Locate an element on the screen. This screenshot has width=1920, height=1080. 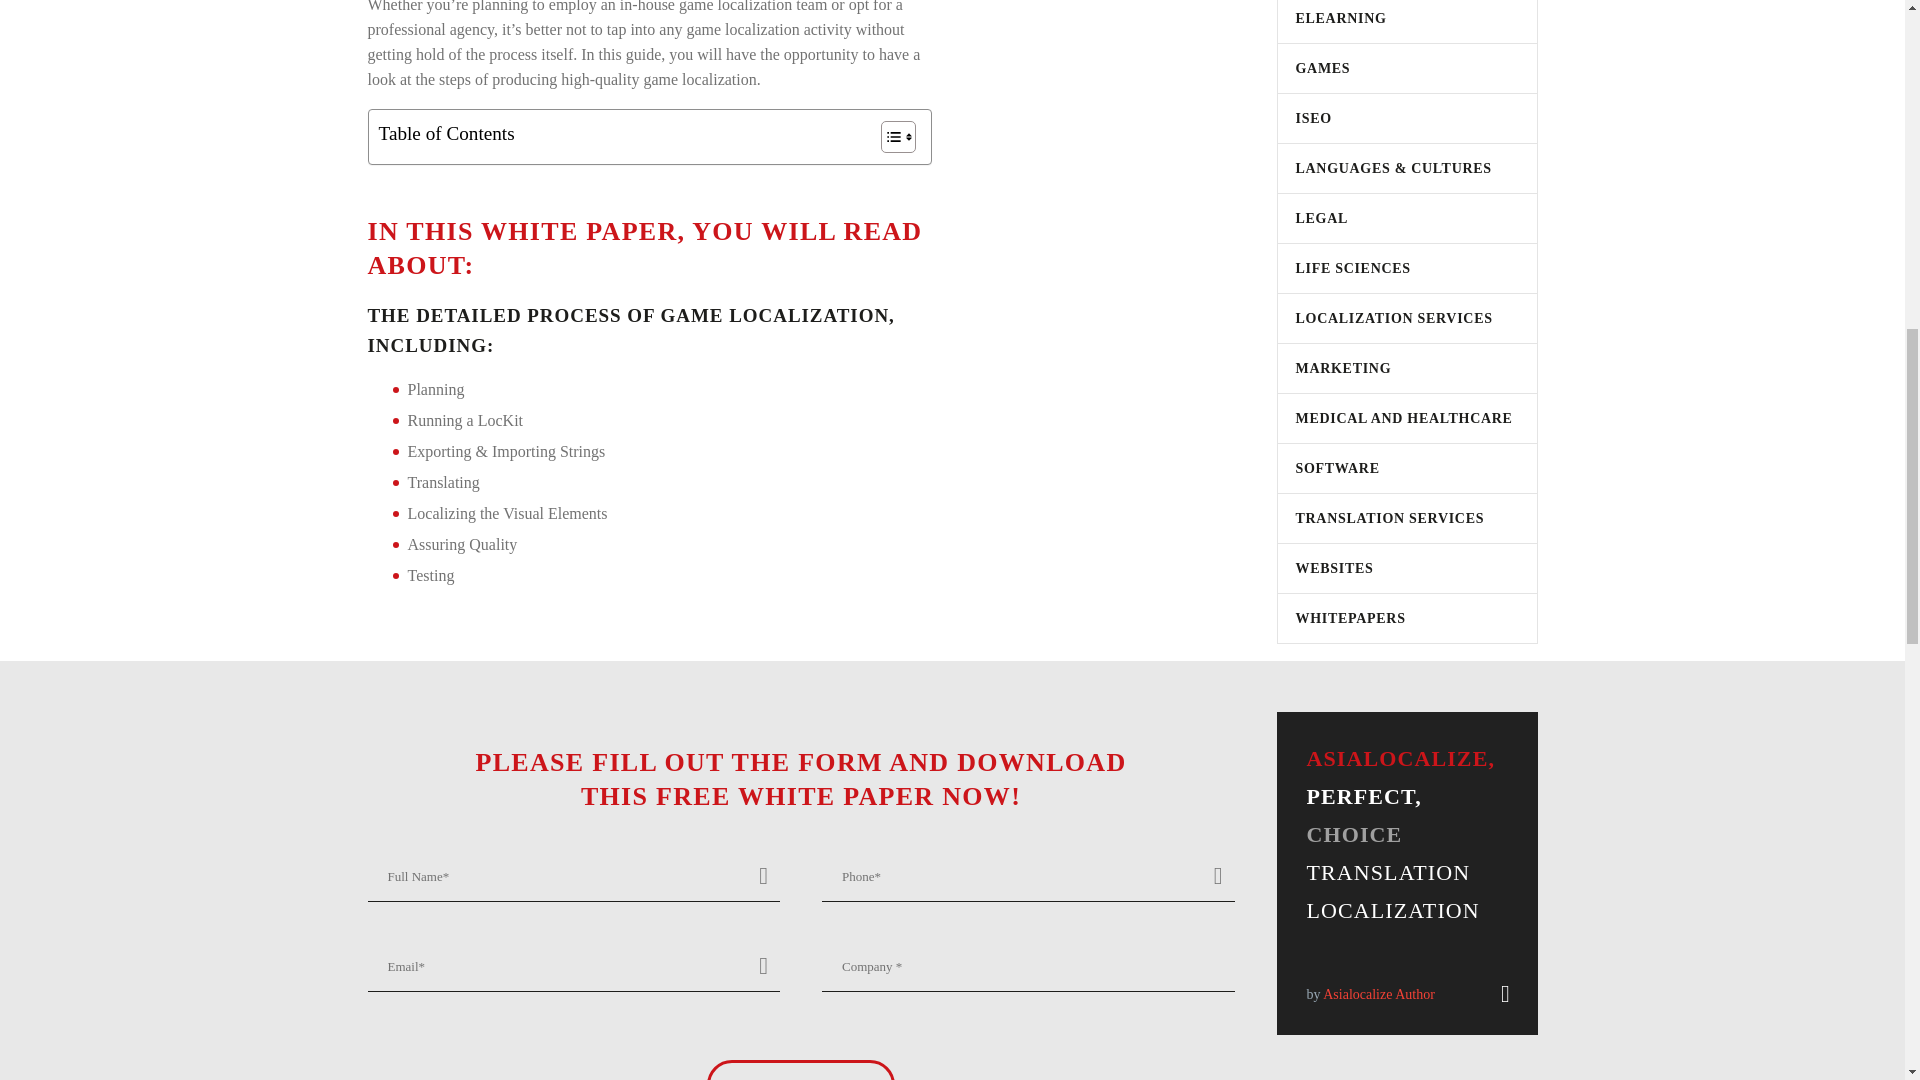
MARKETING is located at coordinates (1335, 368).